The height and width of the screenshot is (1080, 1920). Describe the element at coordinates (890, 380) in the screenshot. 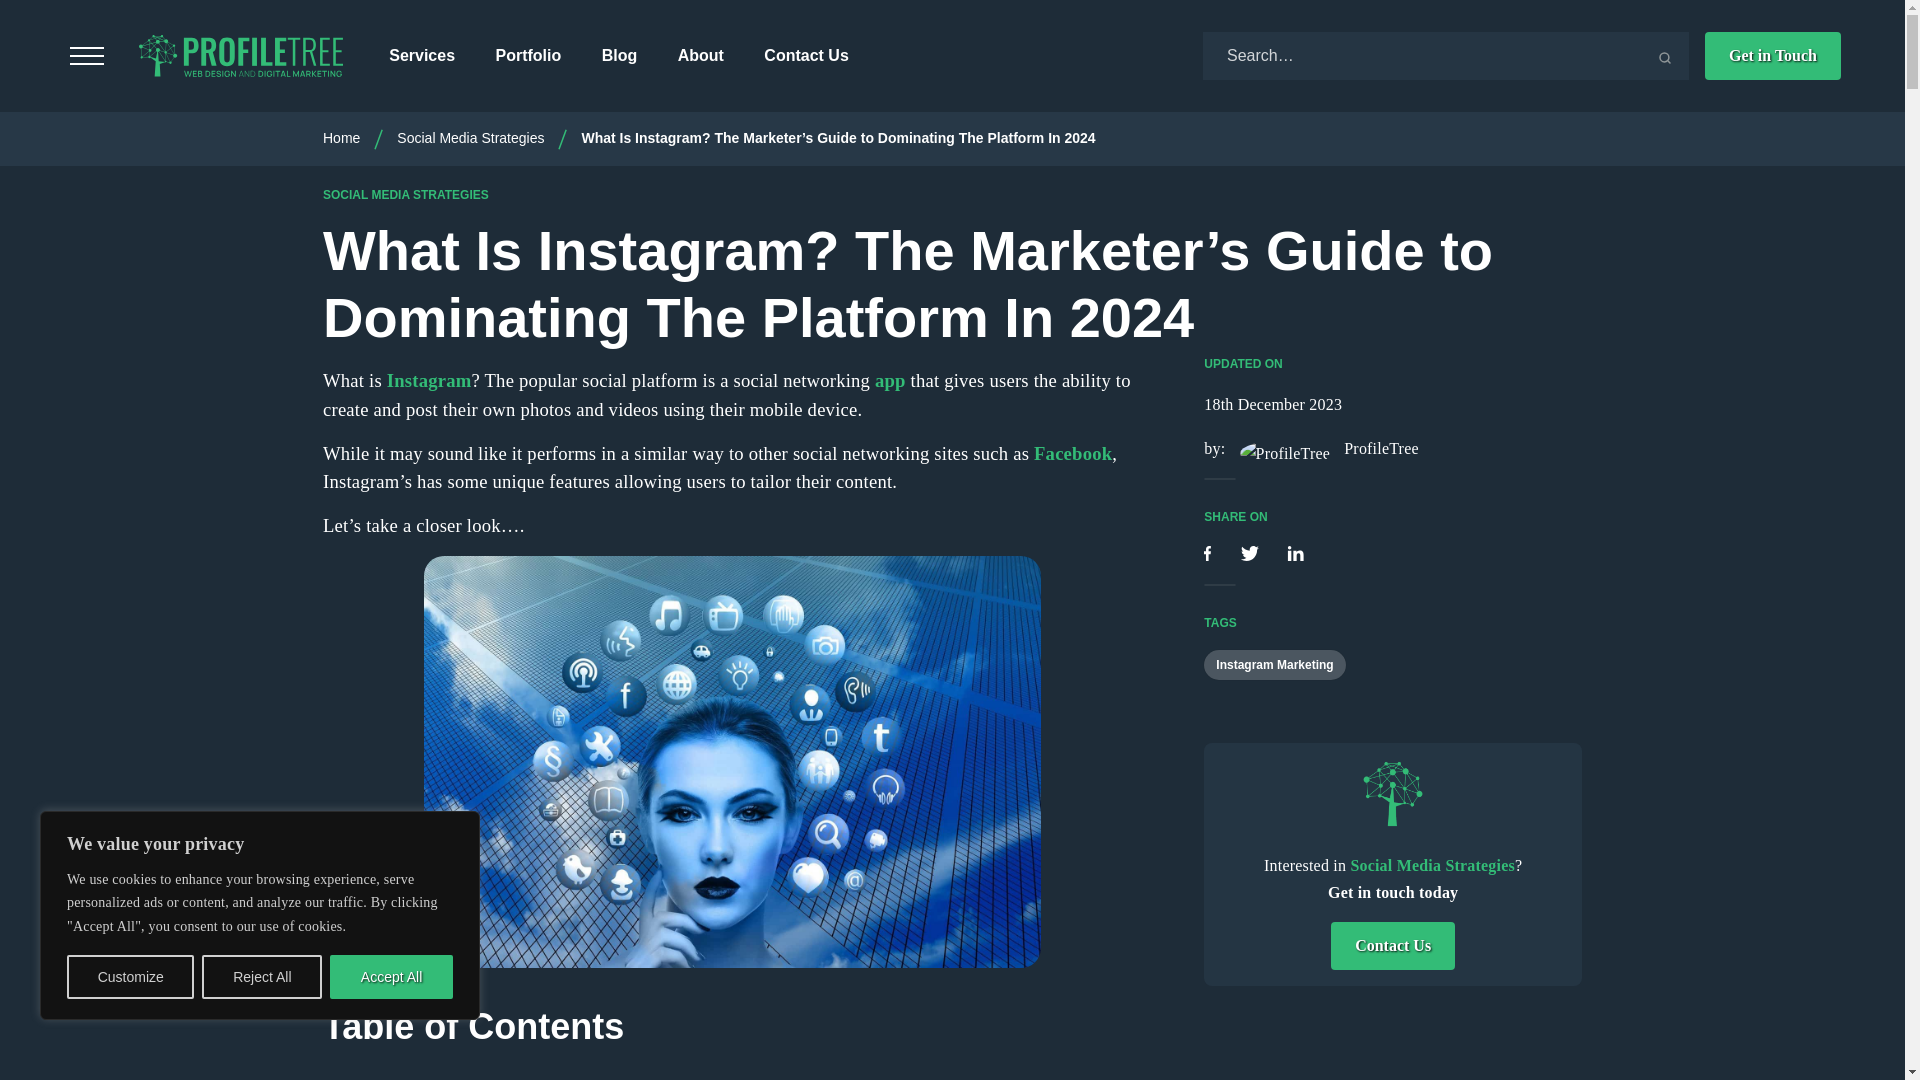

I see `app` at that location.